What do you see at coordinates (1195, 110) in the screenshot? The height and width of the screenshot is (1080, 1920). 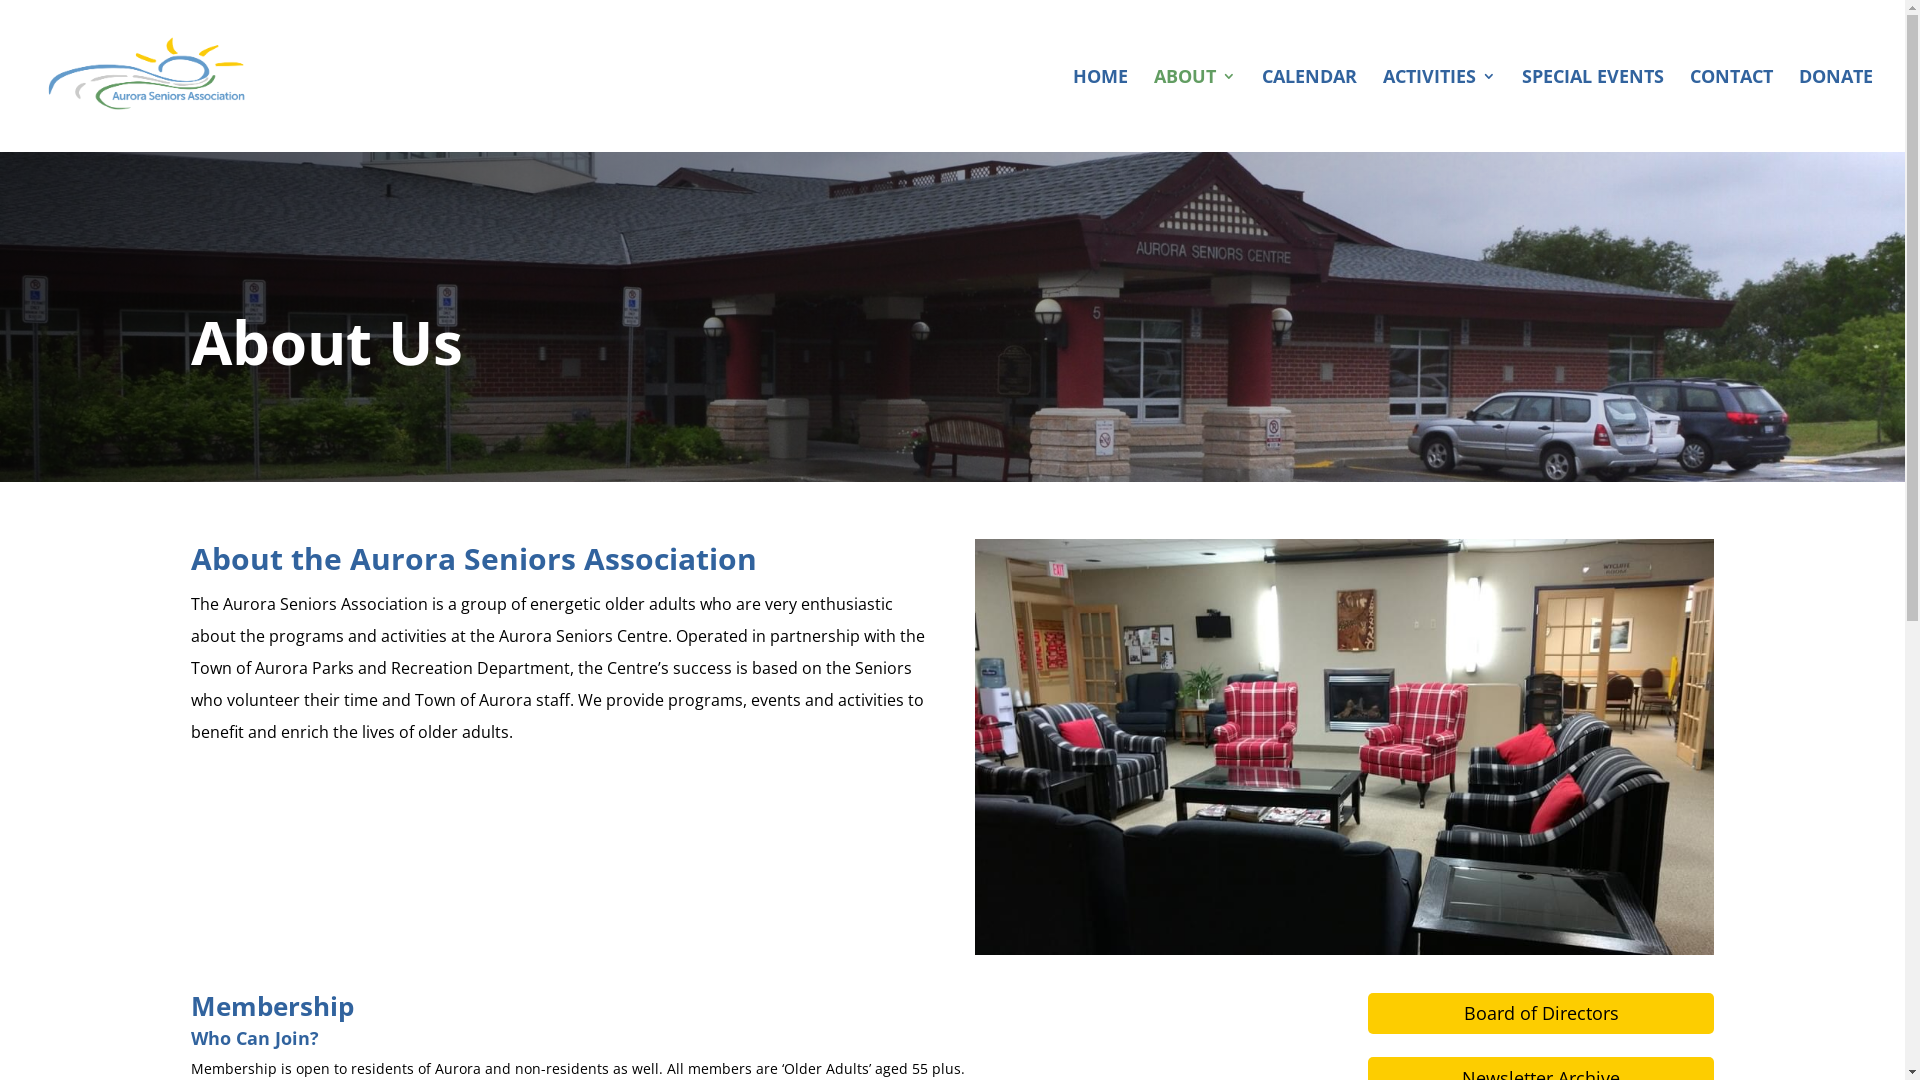 I see `ABOUT` at bounding box center [1195, 110].